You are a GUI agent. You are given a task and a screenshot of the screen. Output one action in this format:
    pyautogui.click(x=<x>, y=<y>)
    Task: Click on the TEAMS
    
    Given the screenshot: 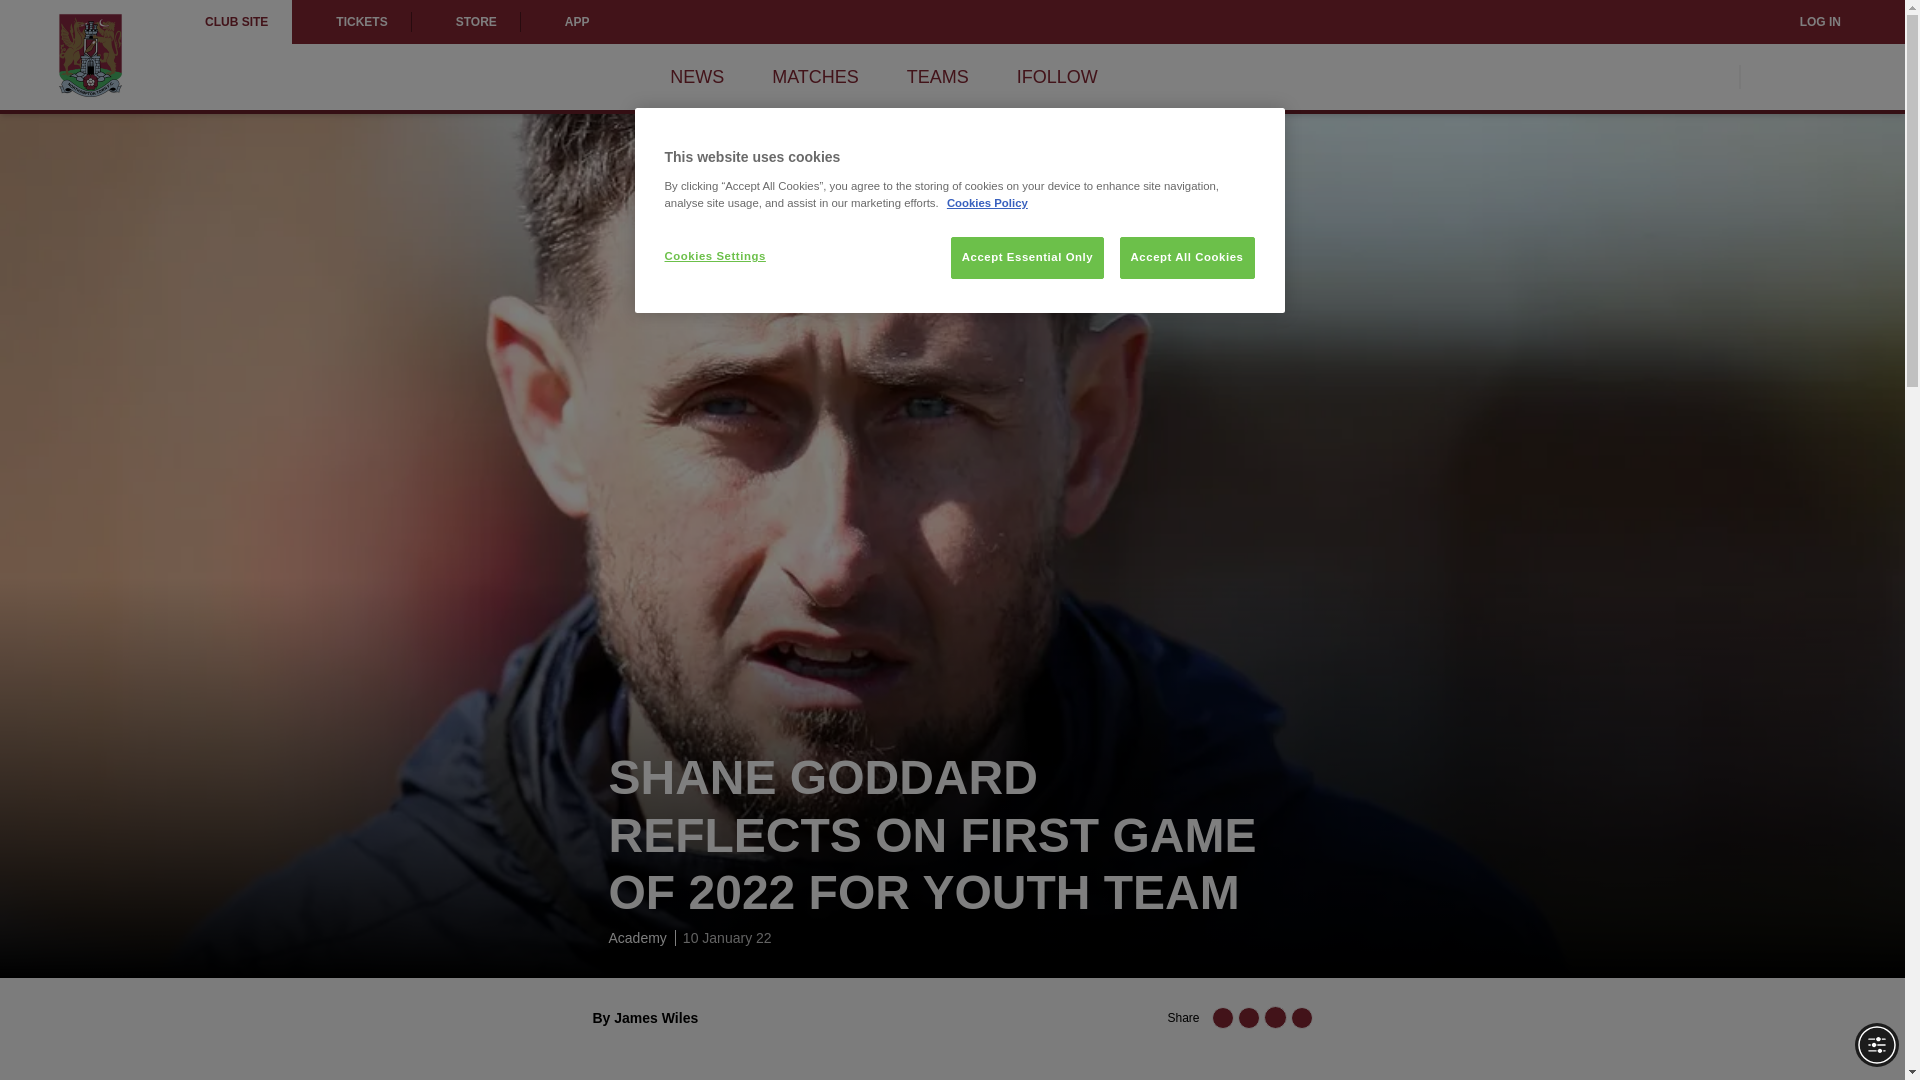 What is the action you would take?
    pyautogui.click(x=938, y=77)
    